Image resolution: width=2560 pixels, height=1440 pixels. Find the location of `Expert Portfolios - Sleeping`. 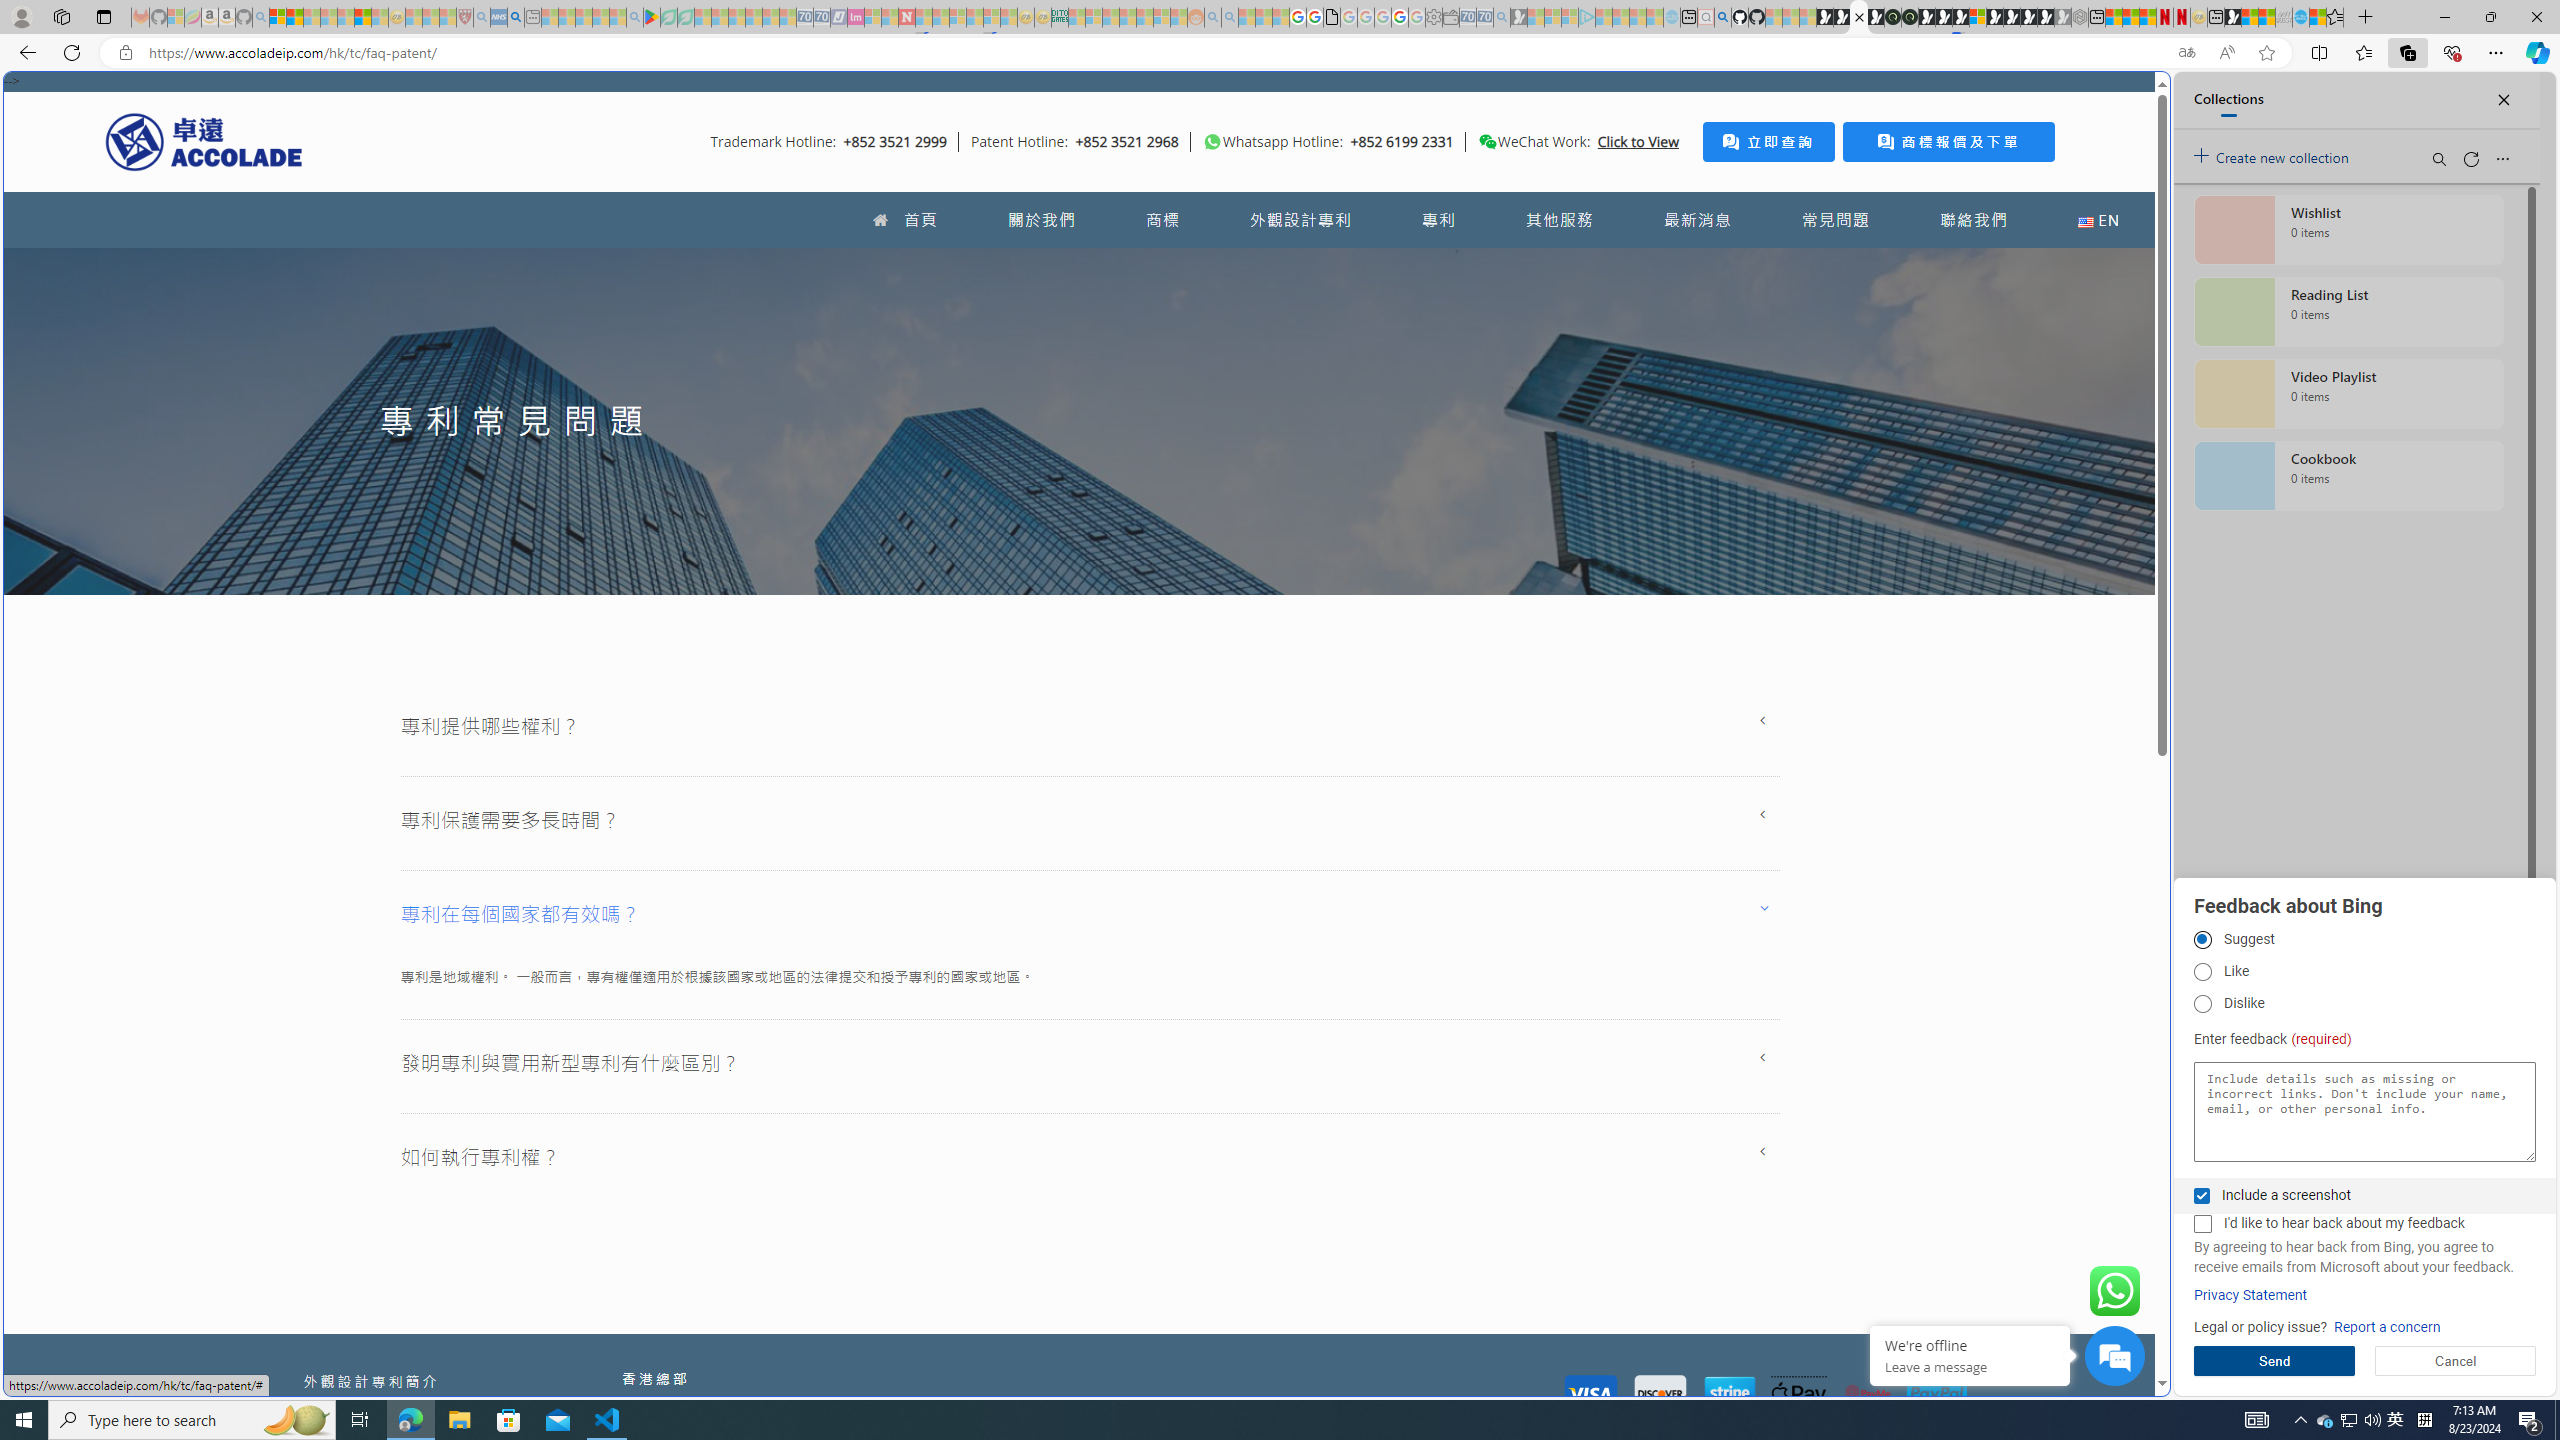

Expert Portfolios - Sleeping is located at coordinates (1128, 17).